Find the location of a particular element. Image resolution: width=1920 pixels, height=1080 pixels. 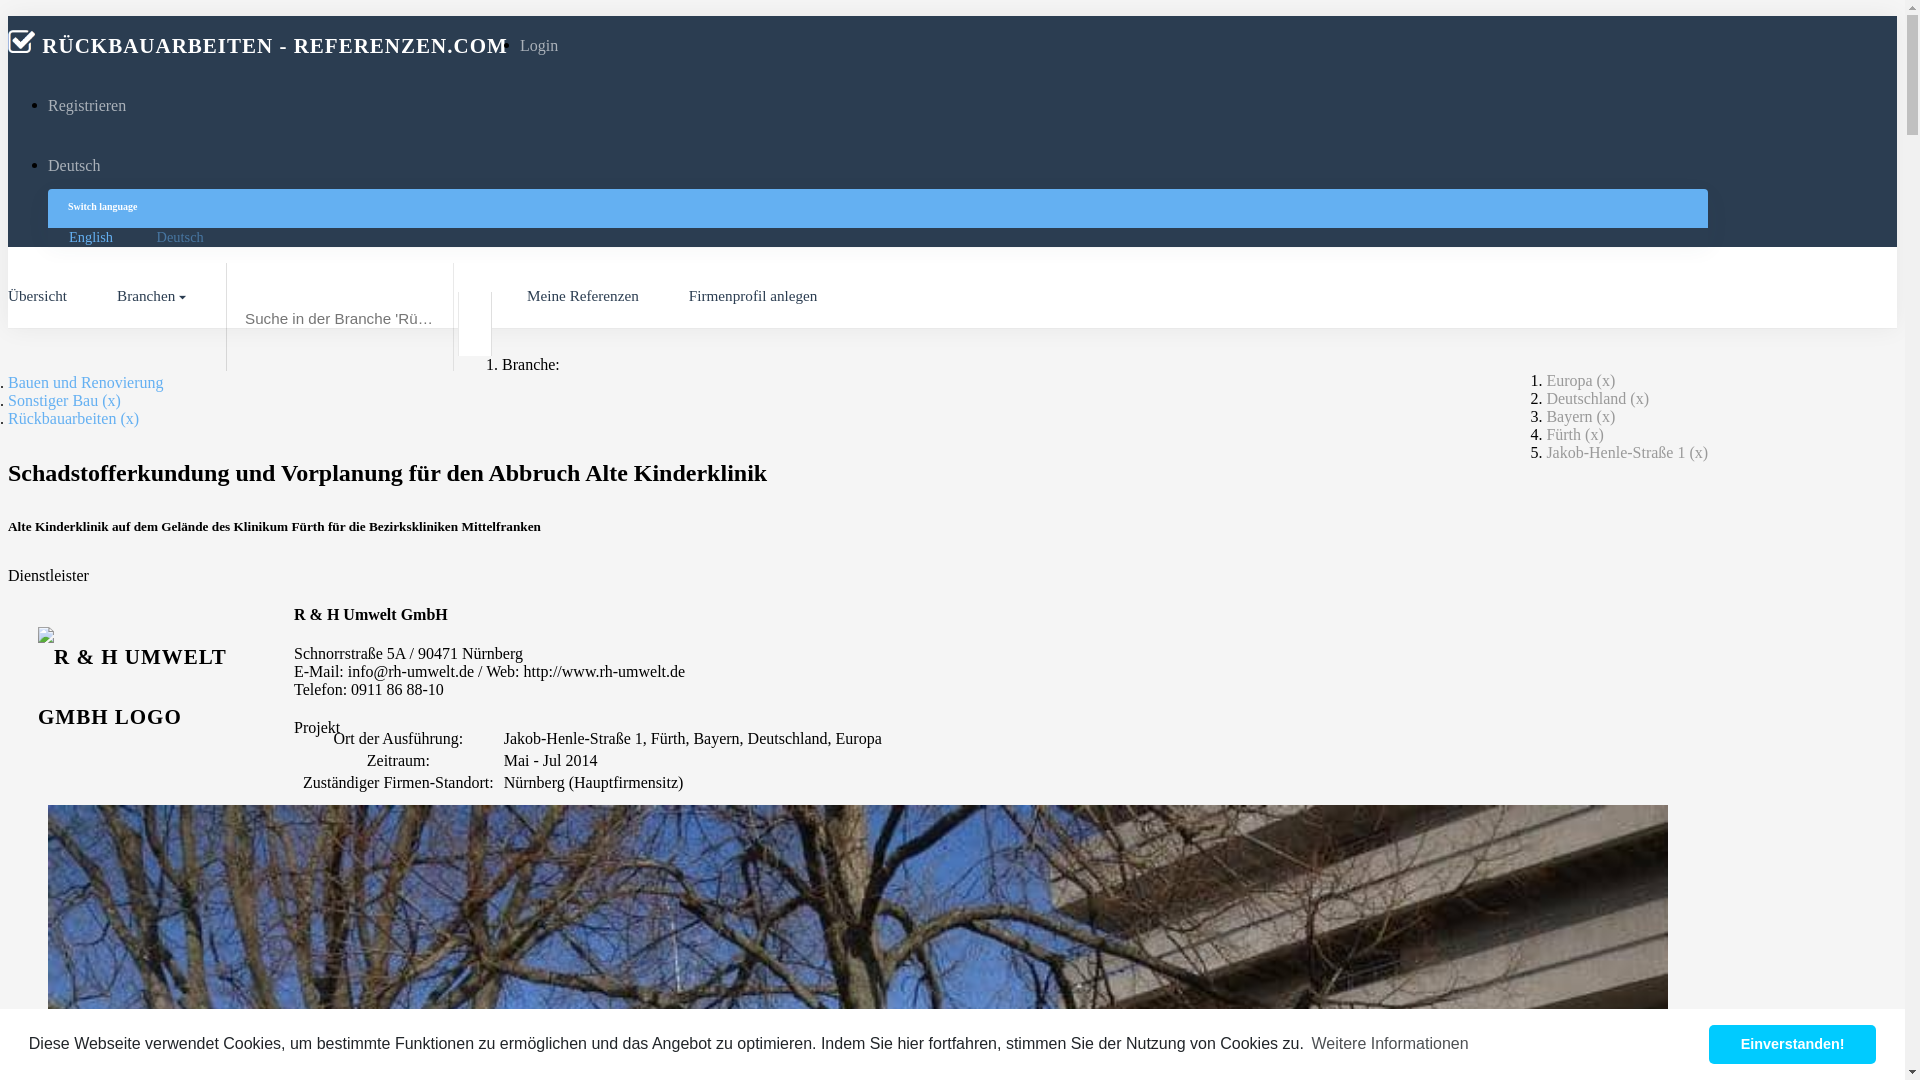

Bauen und Renovierung is located at coordinates (86, 382).